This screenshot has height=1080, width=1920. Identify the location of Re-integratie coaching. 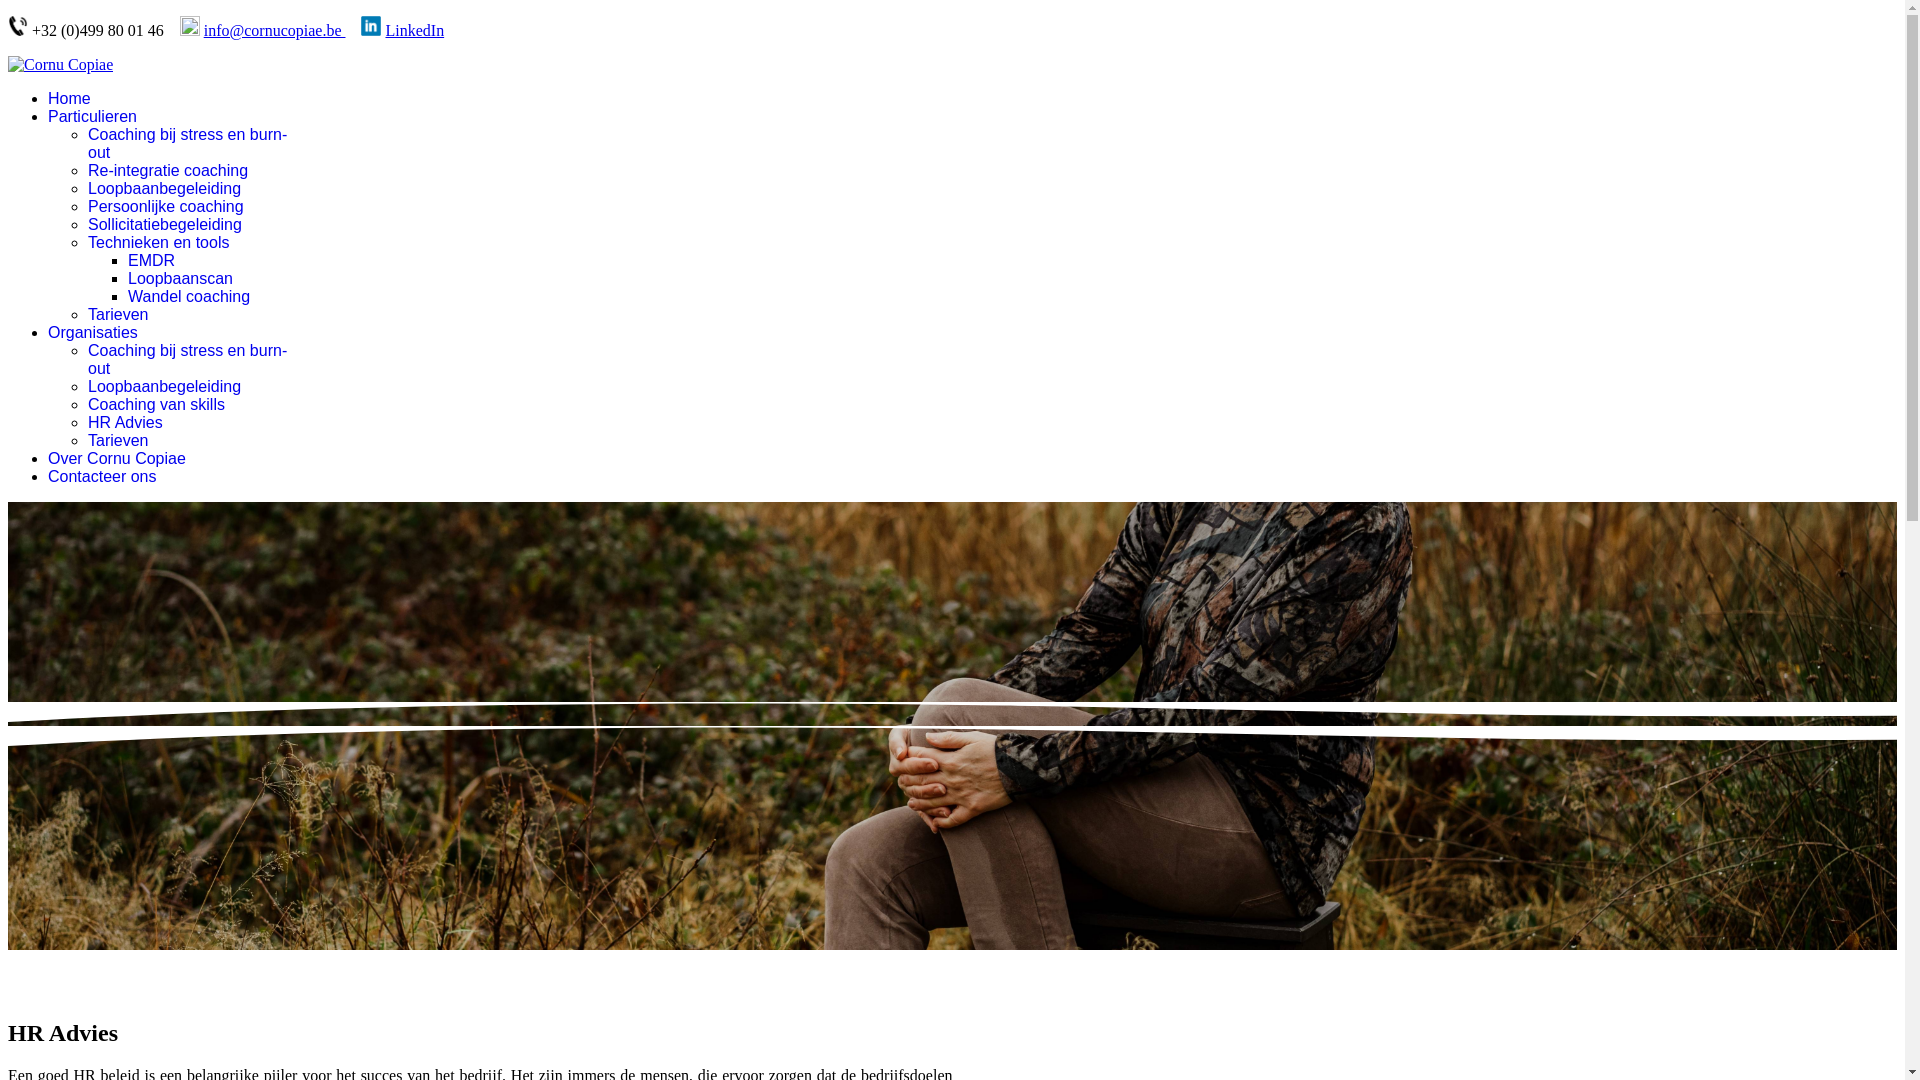
(168, 170).